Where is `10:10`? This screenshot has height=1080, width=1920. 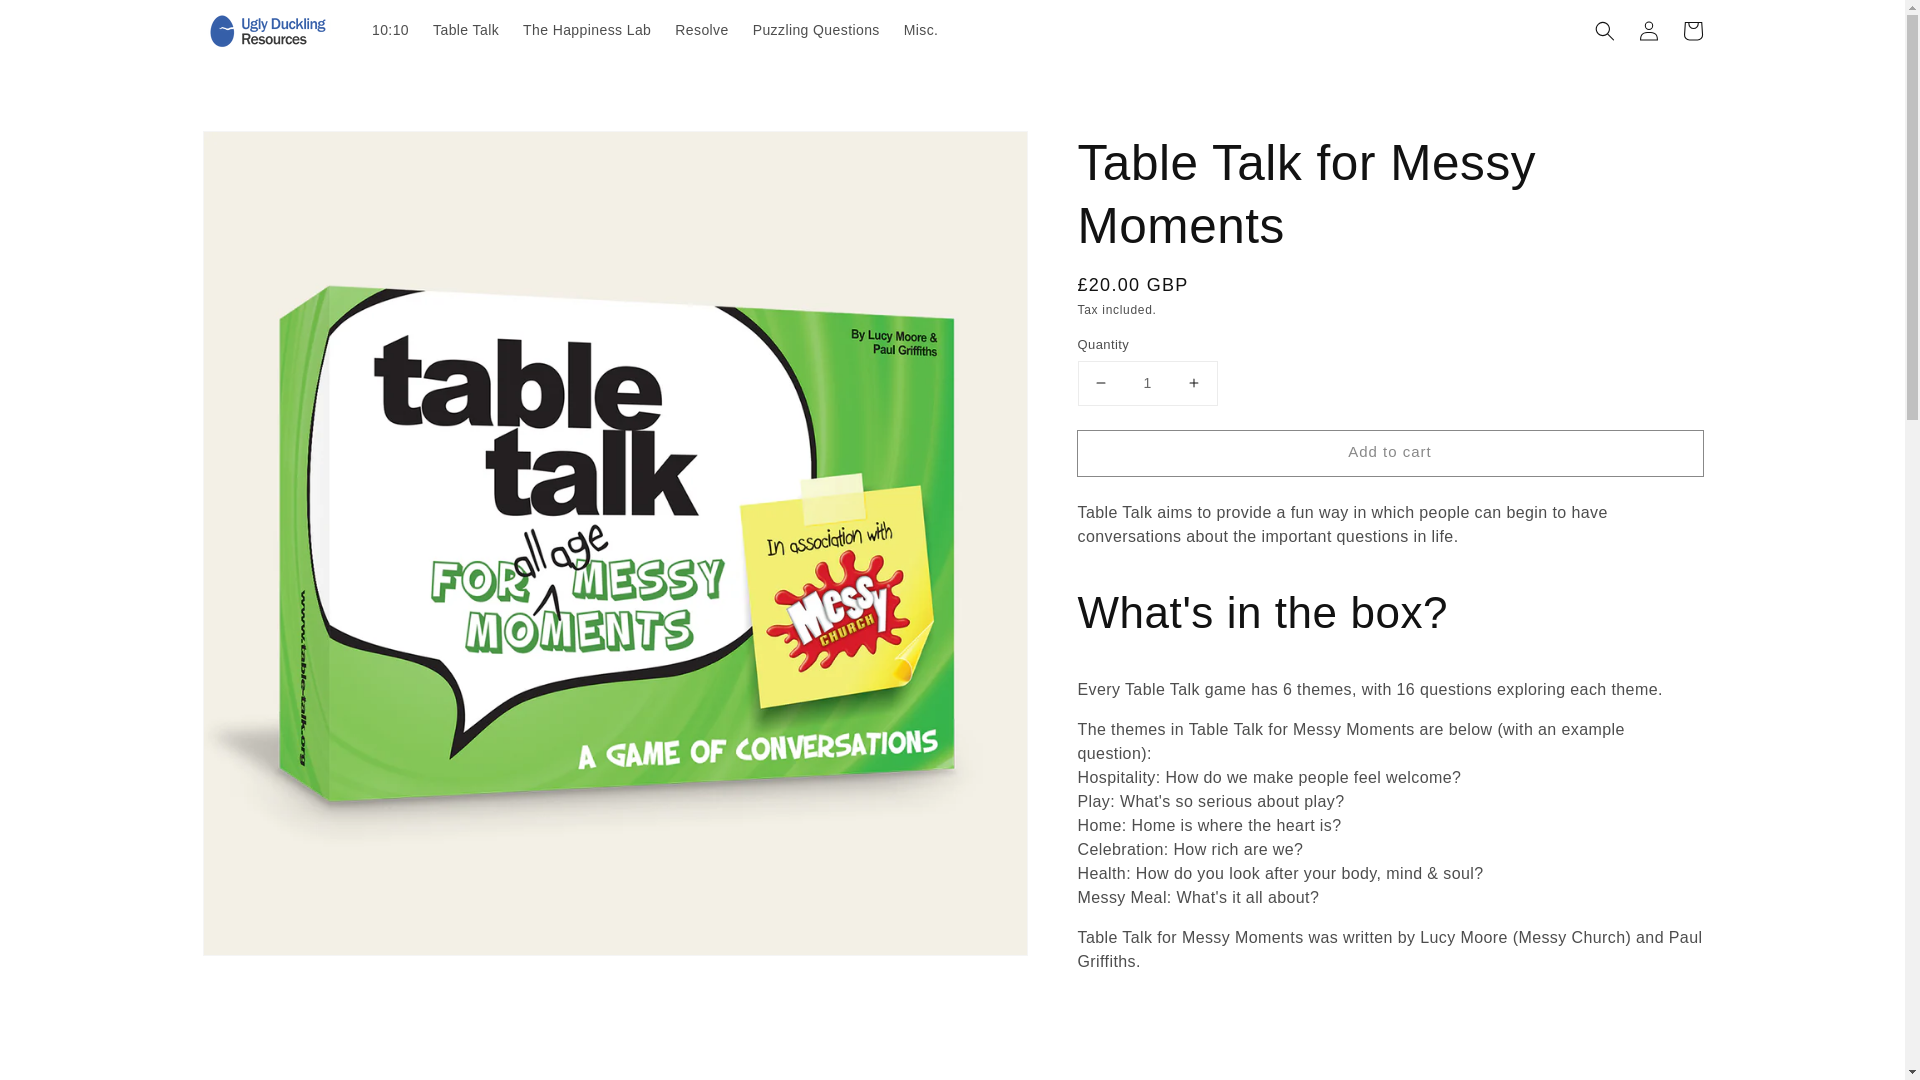
10:10 is located at coordinates (390, 29).